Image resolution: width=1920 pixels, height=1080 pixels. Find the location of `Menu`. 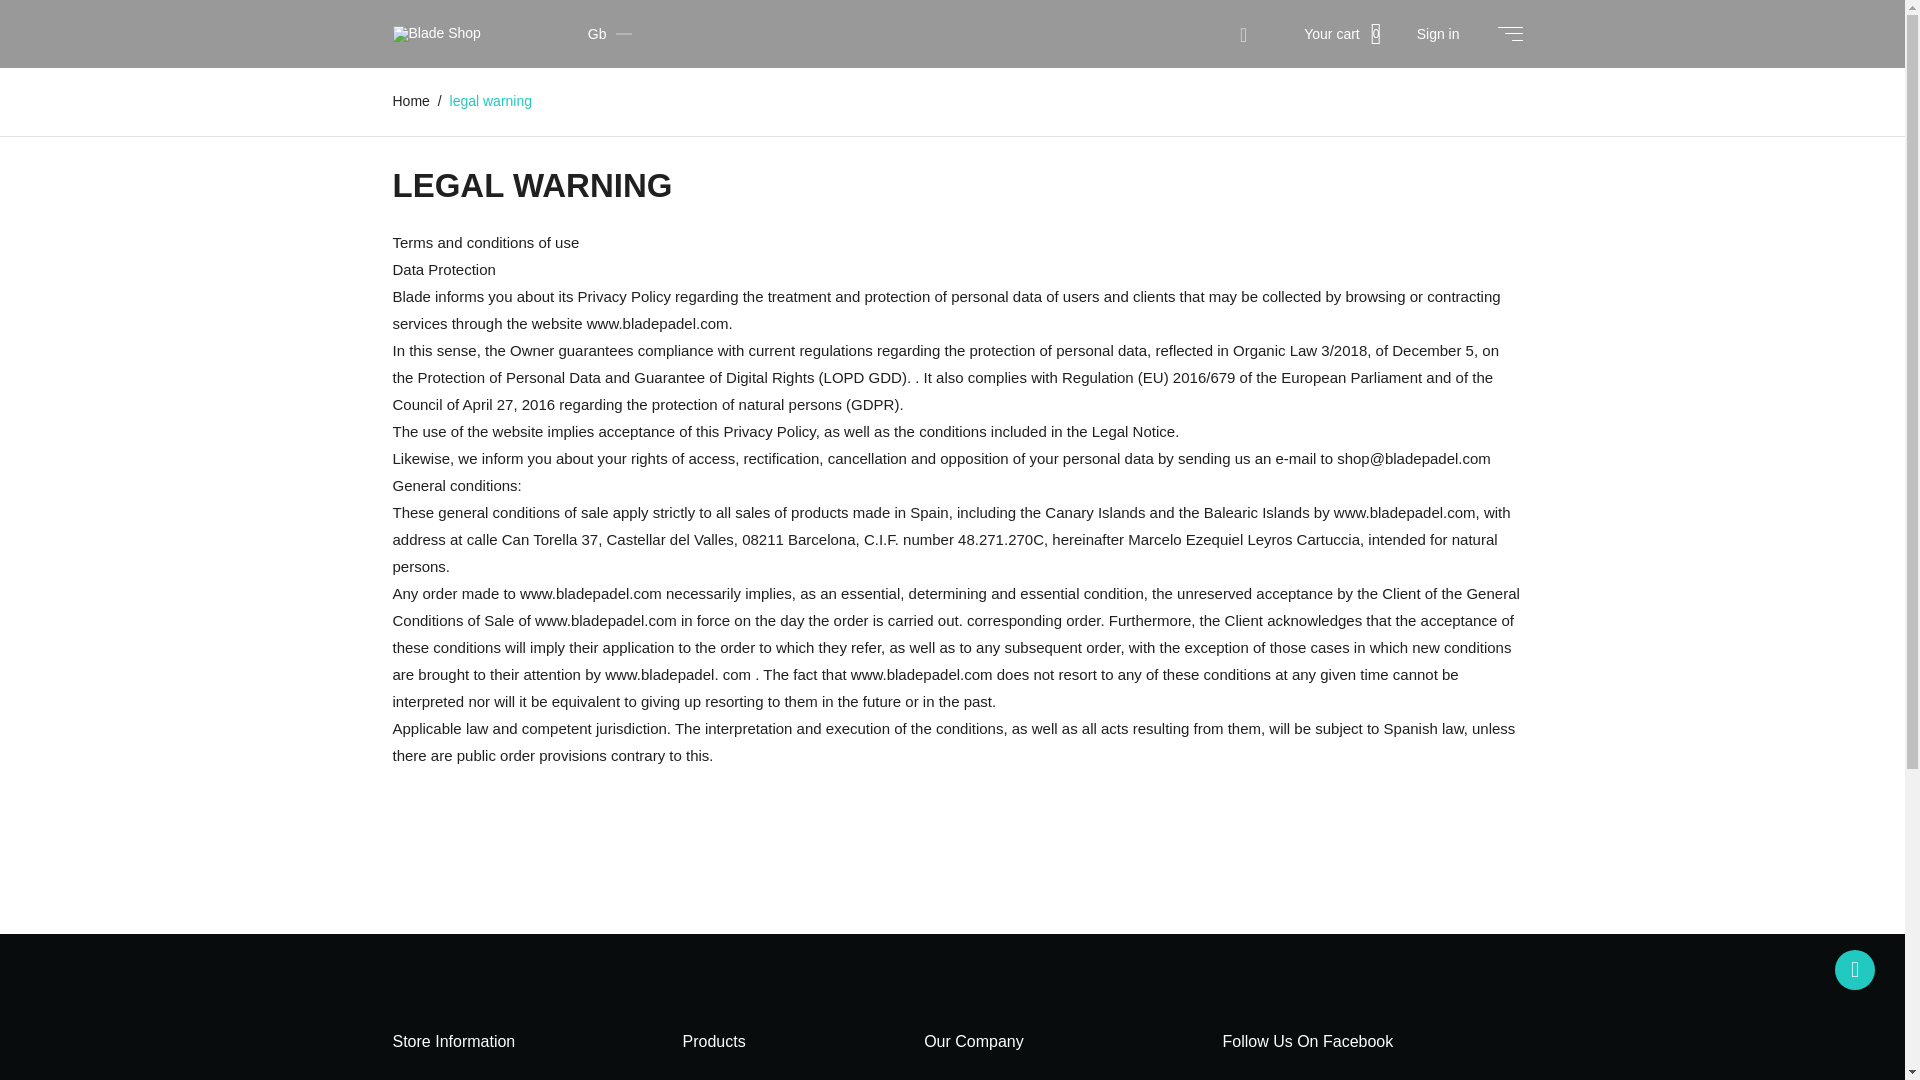

Menu is located at coordinates (1508, 33).